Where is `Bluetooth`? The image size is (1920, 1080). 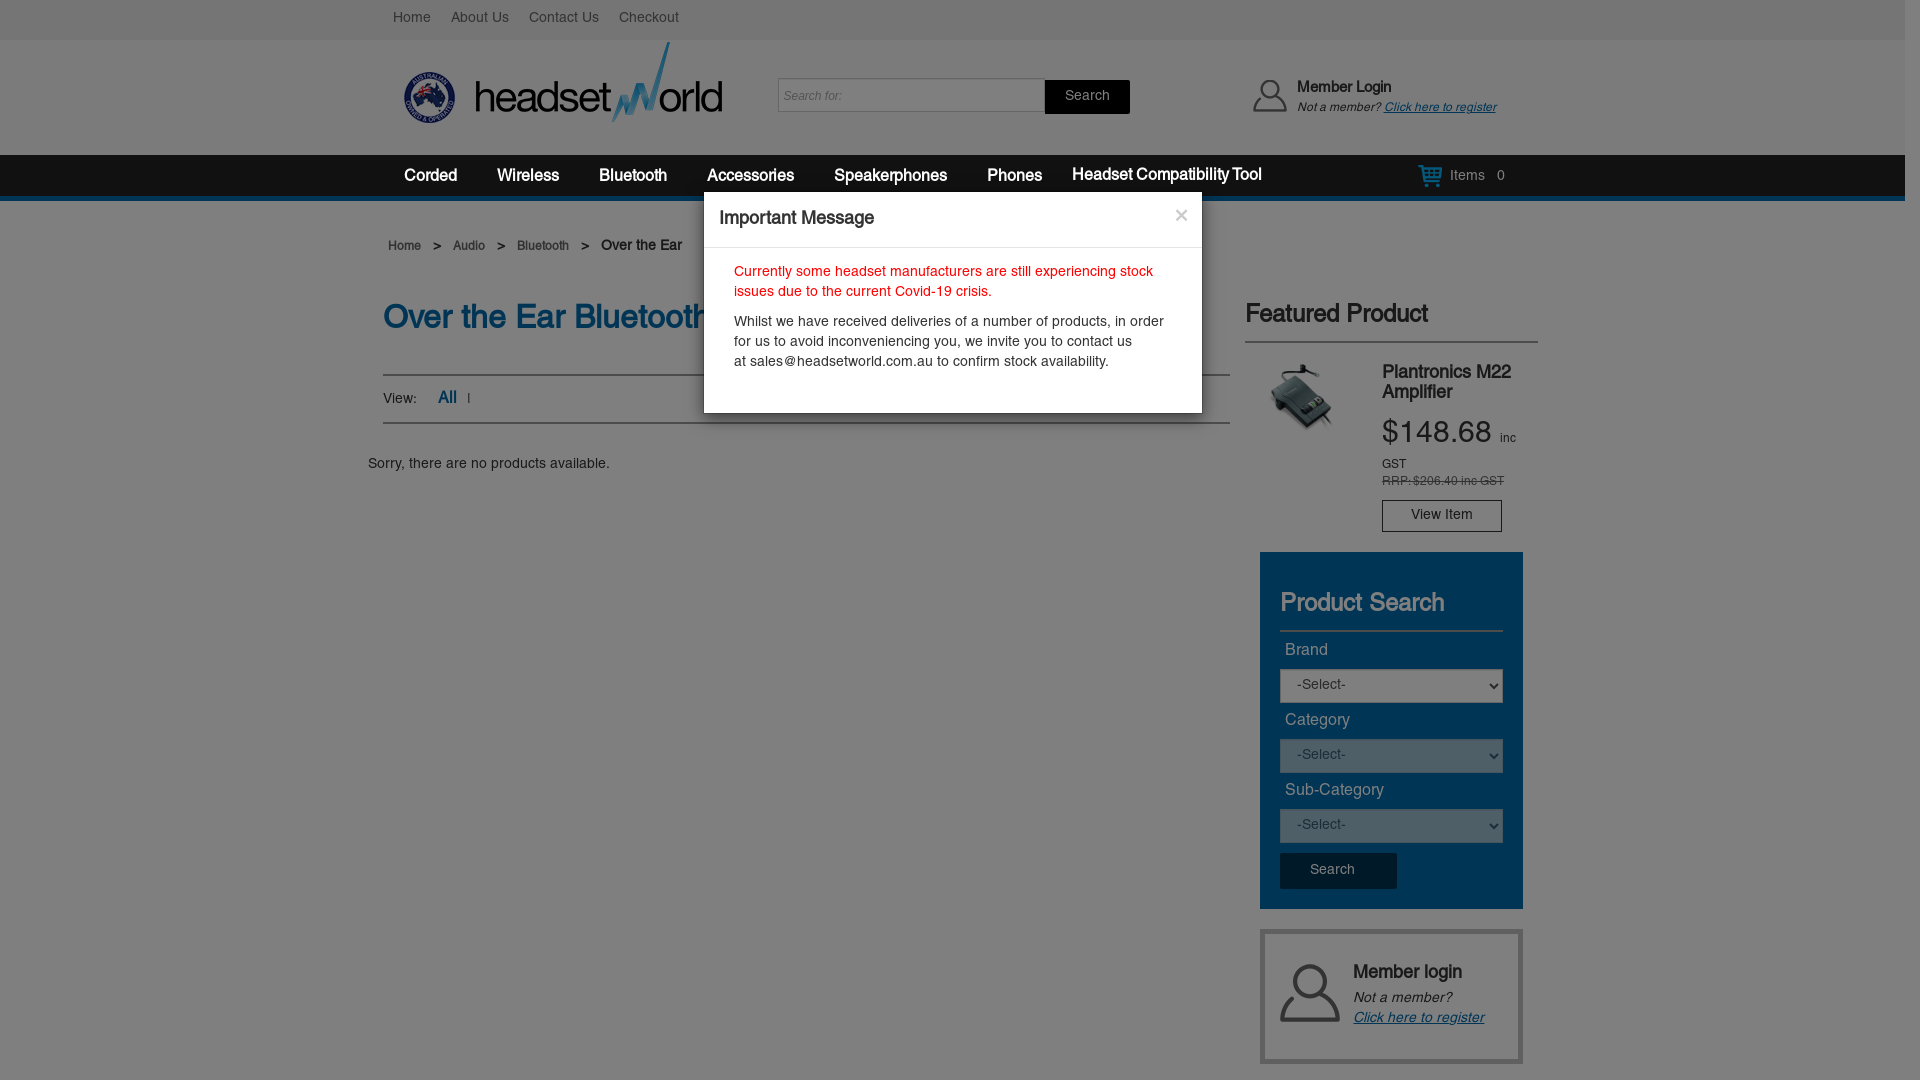 Bluetooth is located at coordinates (632, 177).